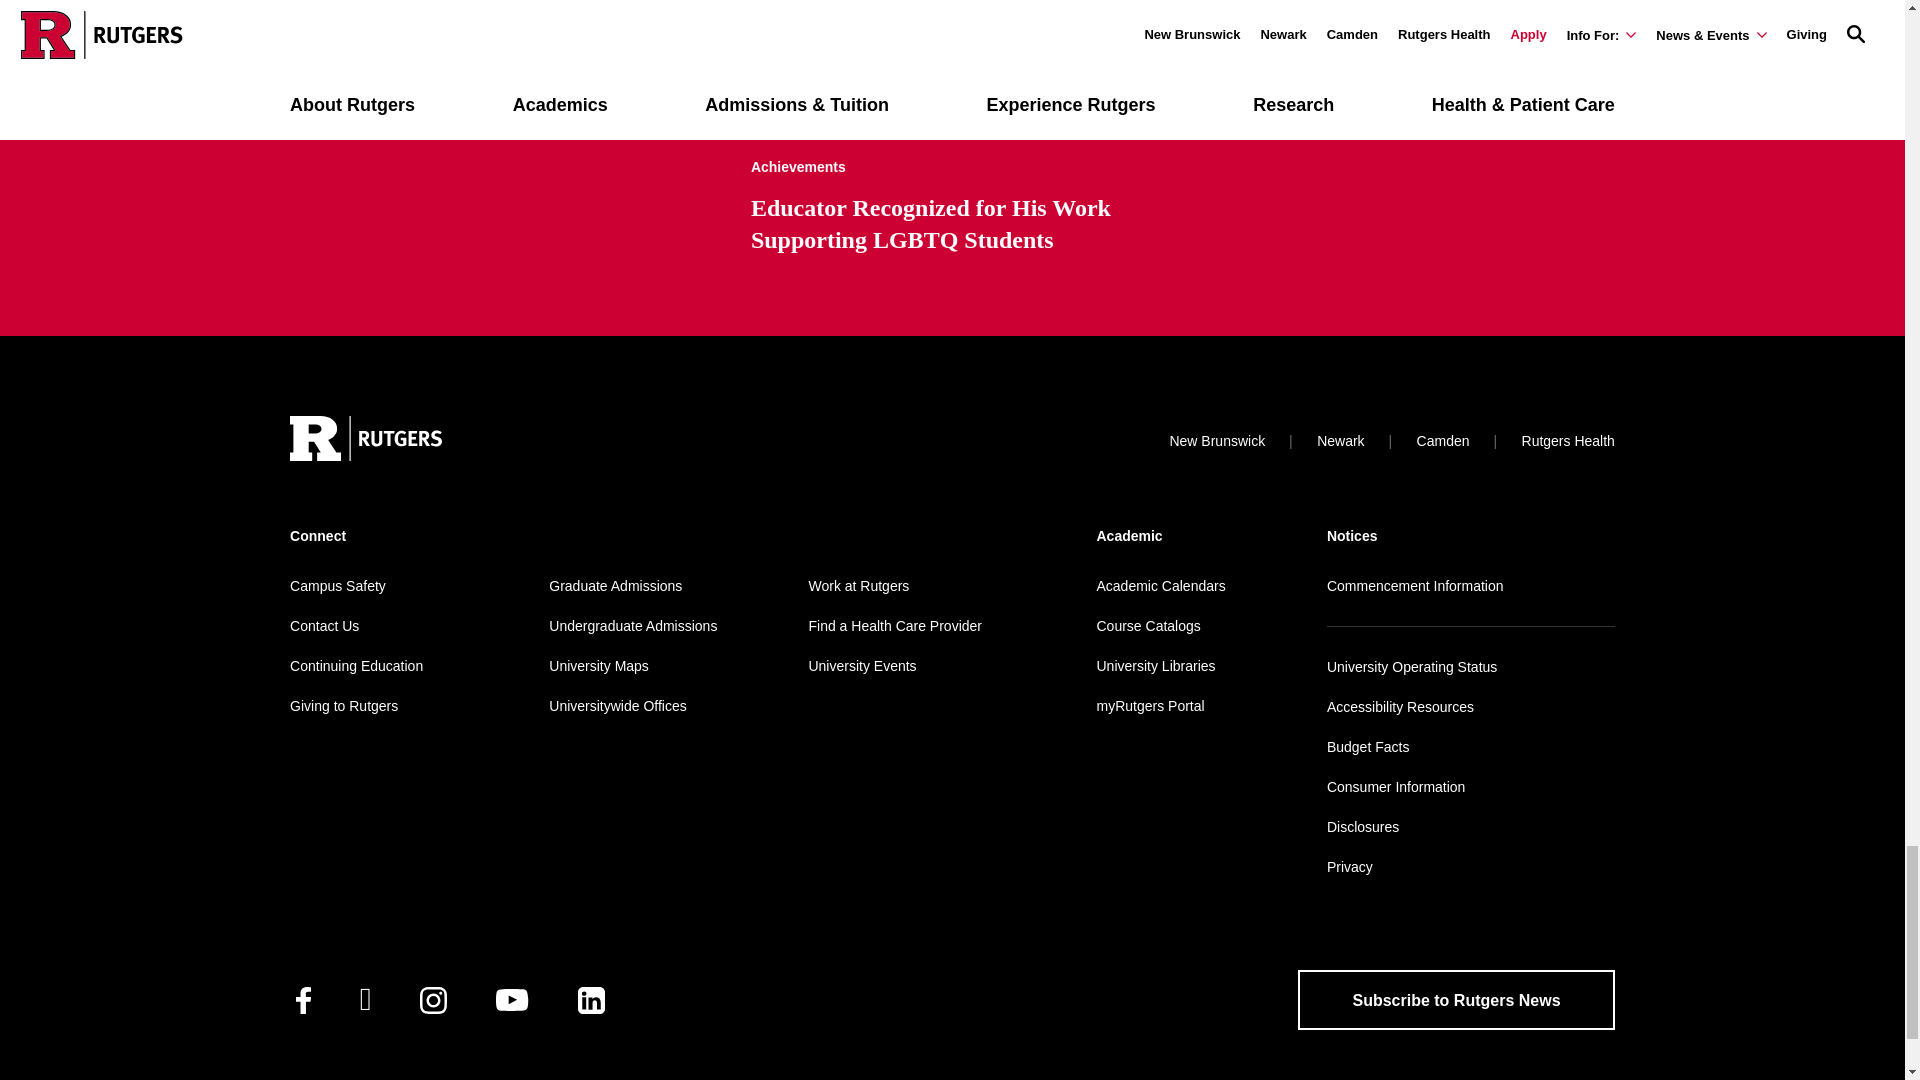 This screenshot has width=1920, height=1080. I want to click on Undergraduate Admissions, so click(632, 625).